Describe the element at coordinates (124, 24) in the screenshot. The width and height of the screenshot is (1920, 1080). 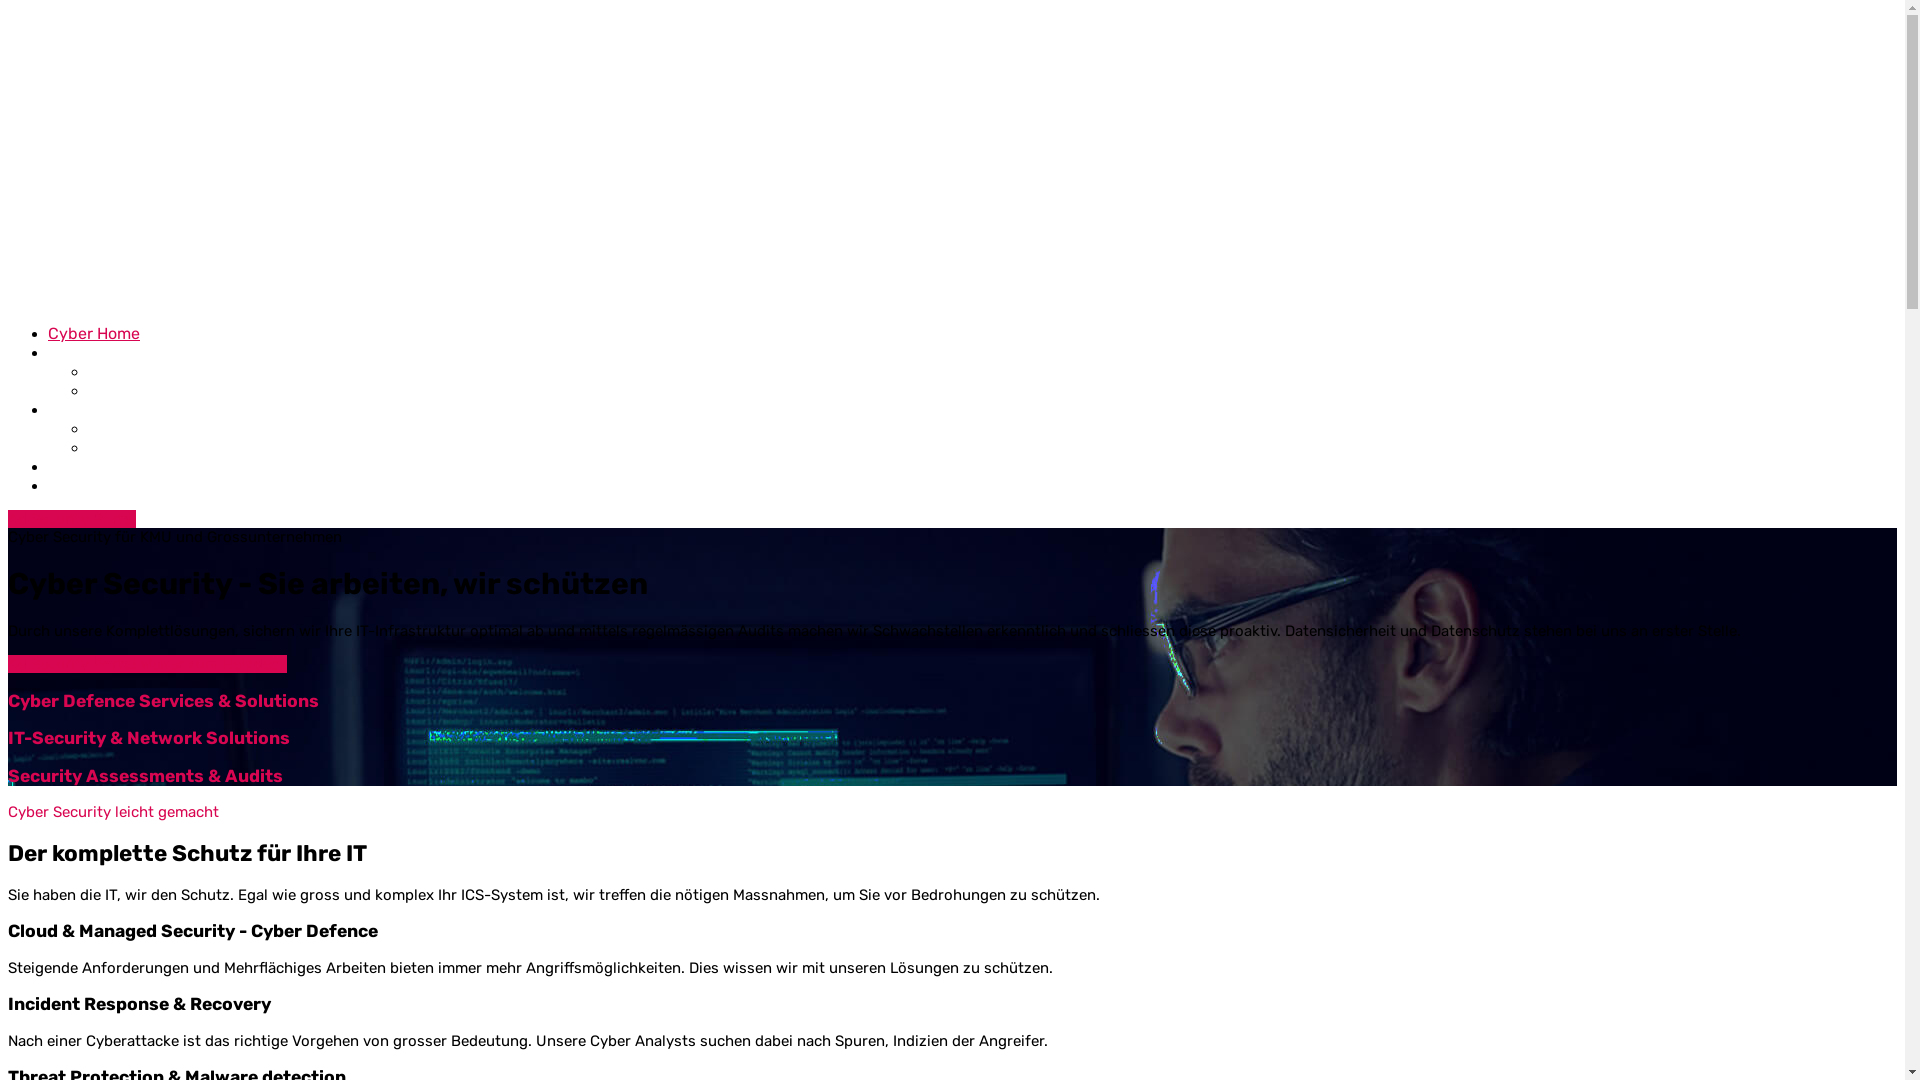
I see `office@advision.swiss` at that location.